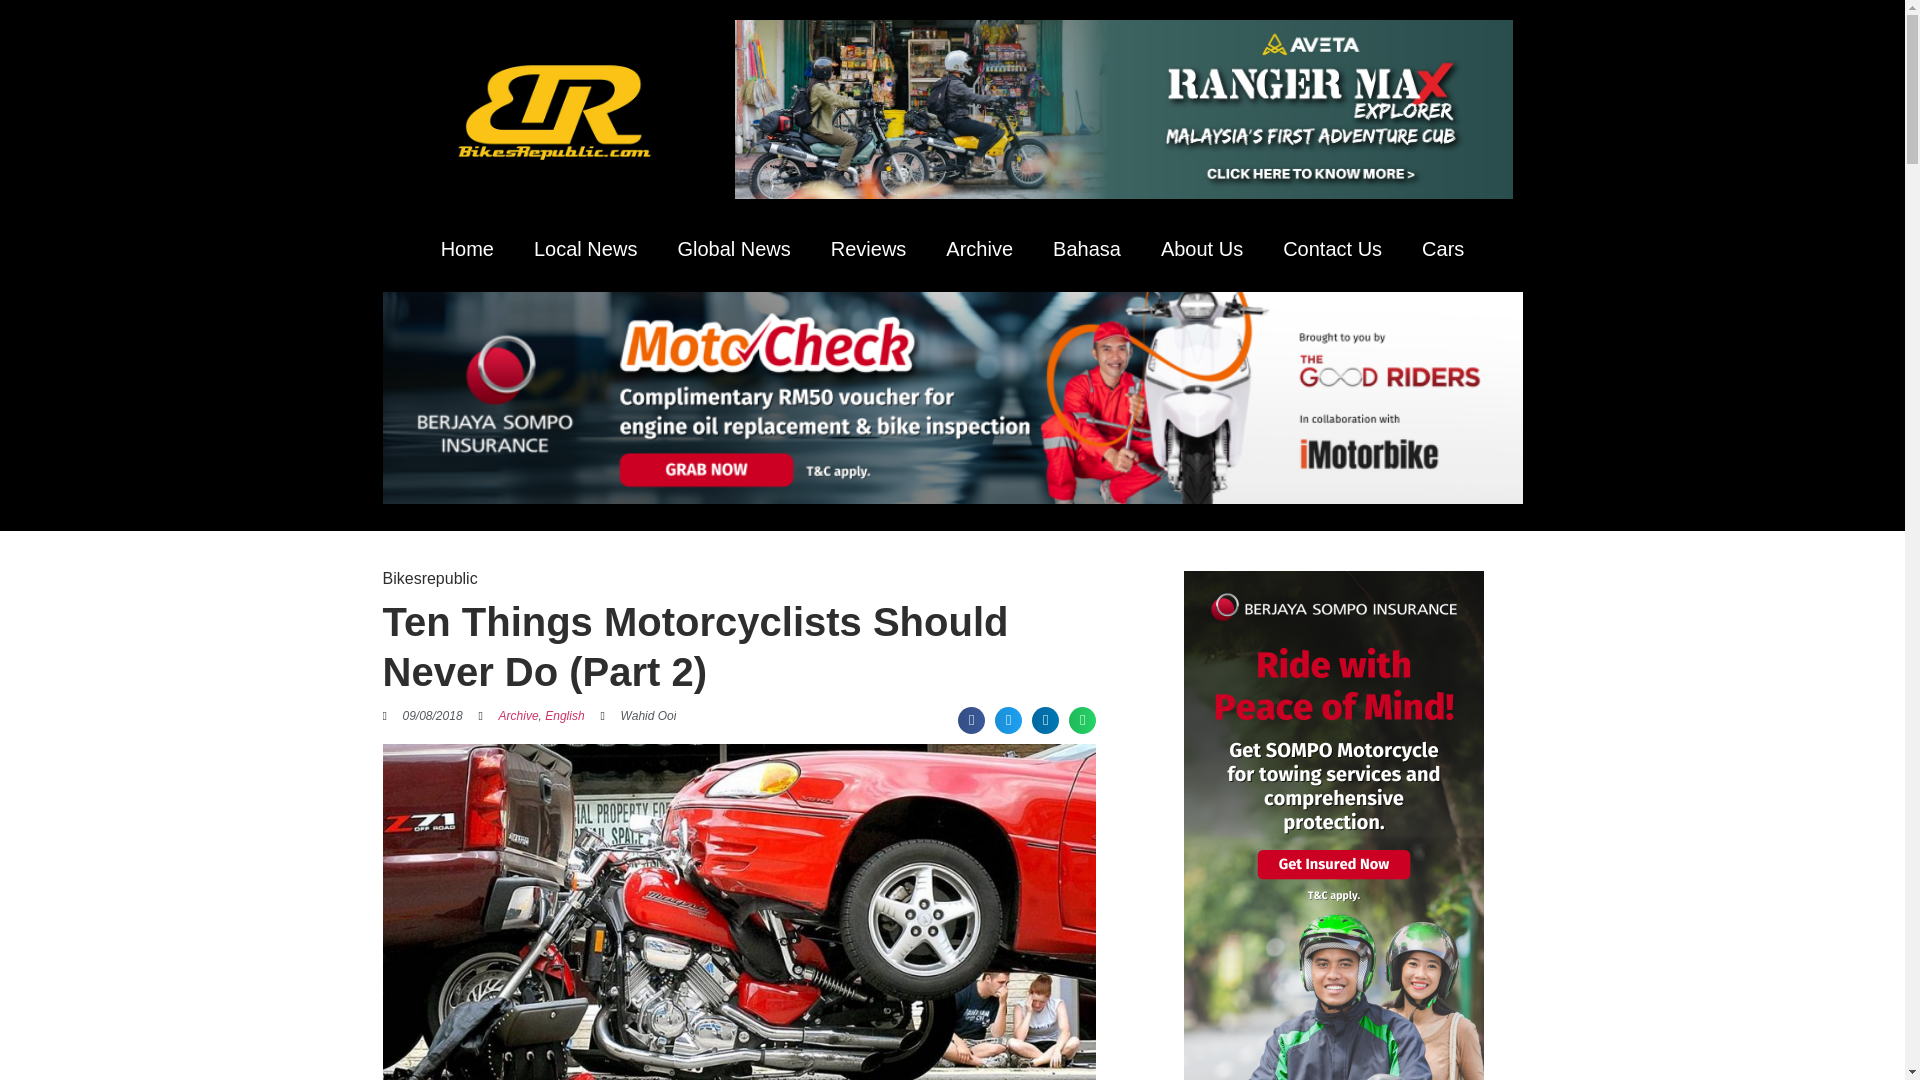 The width and height of the screenshot is (1920, 1080). Describe the element at coordinates (1442, 248) in the screenshot. I see `Cars` at that location.